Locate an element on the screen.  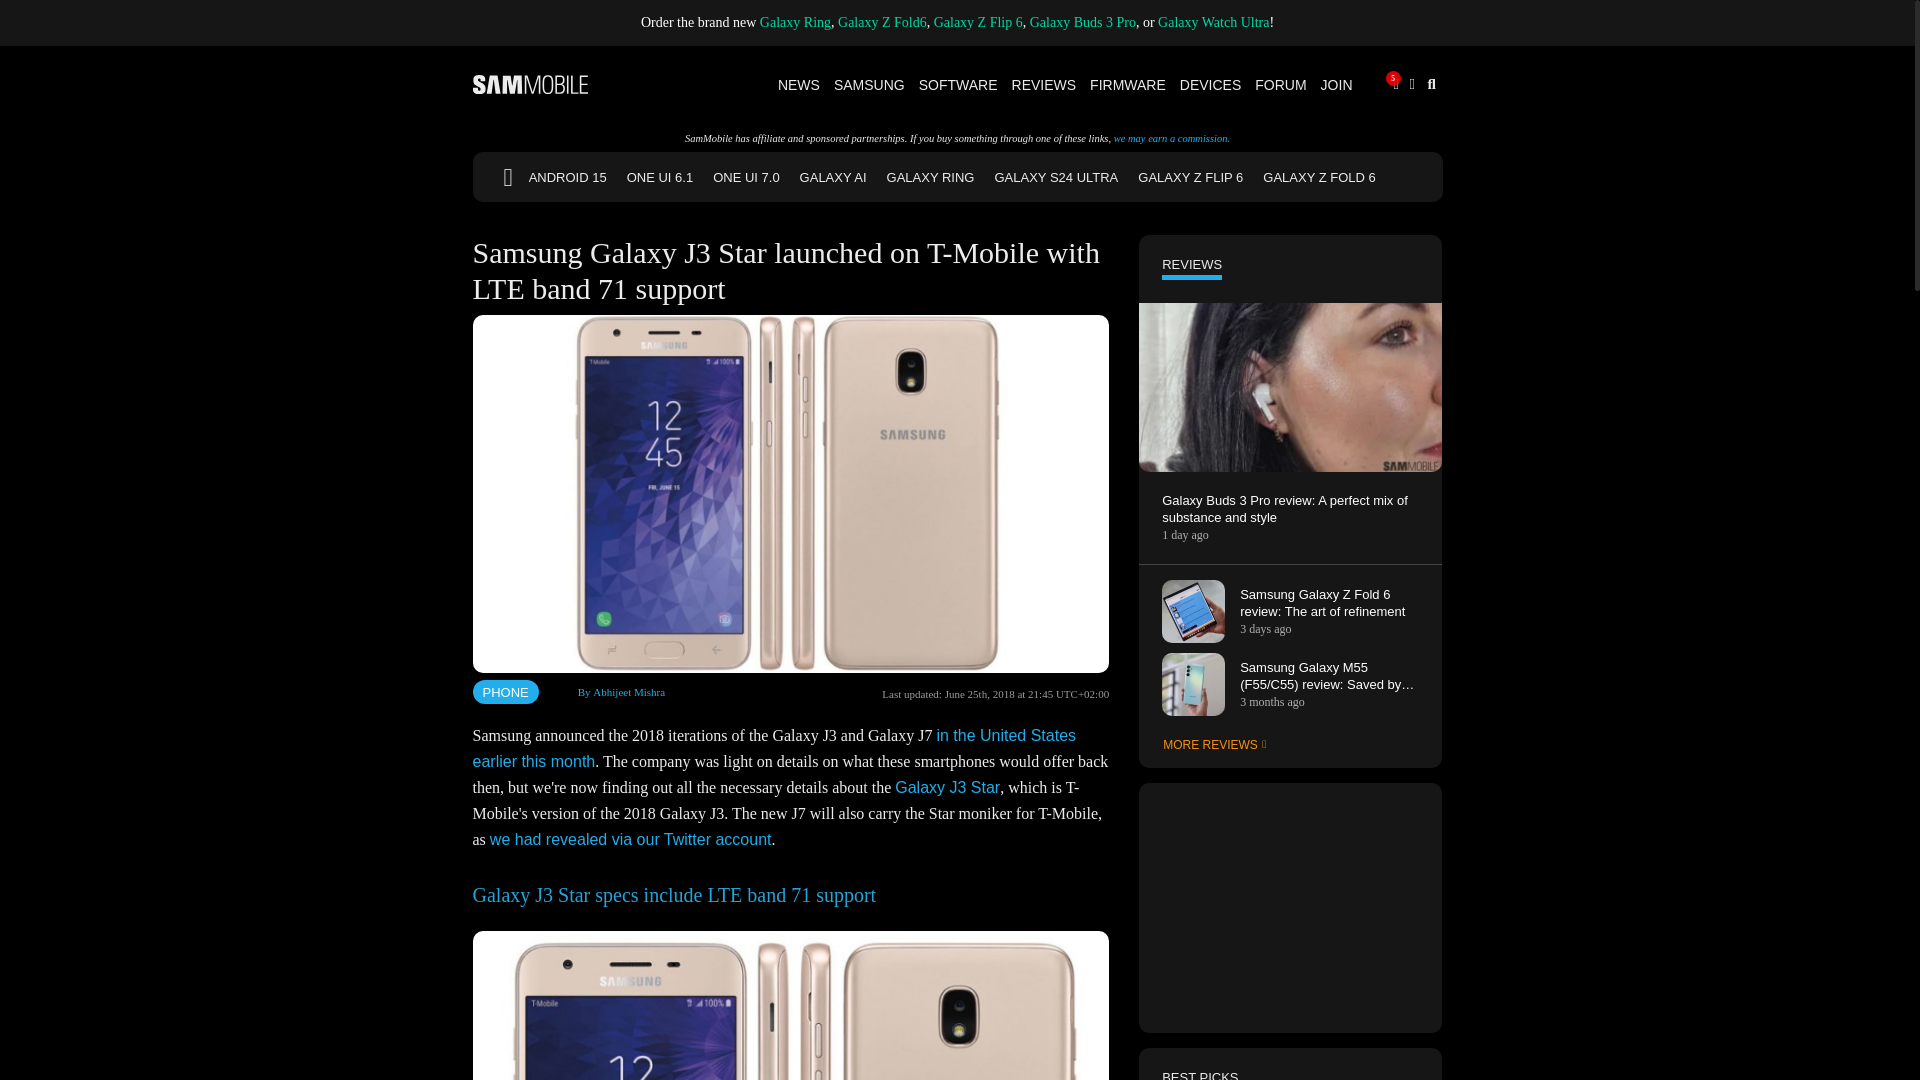
SAMSUNG is located at coordinates (870, 84).